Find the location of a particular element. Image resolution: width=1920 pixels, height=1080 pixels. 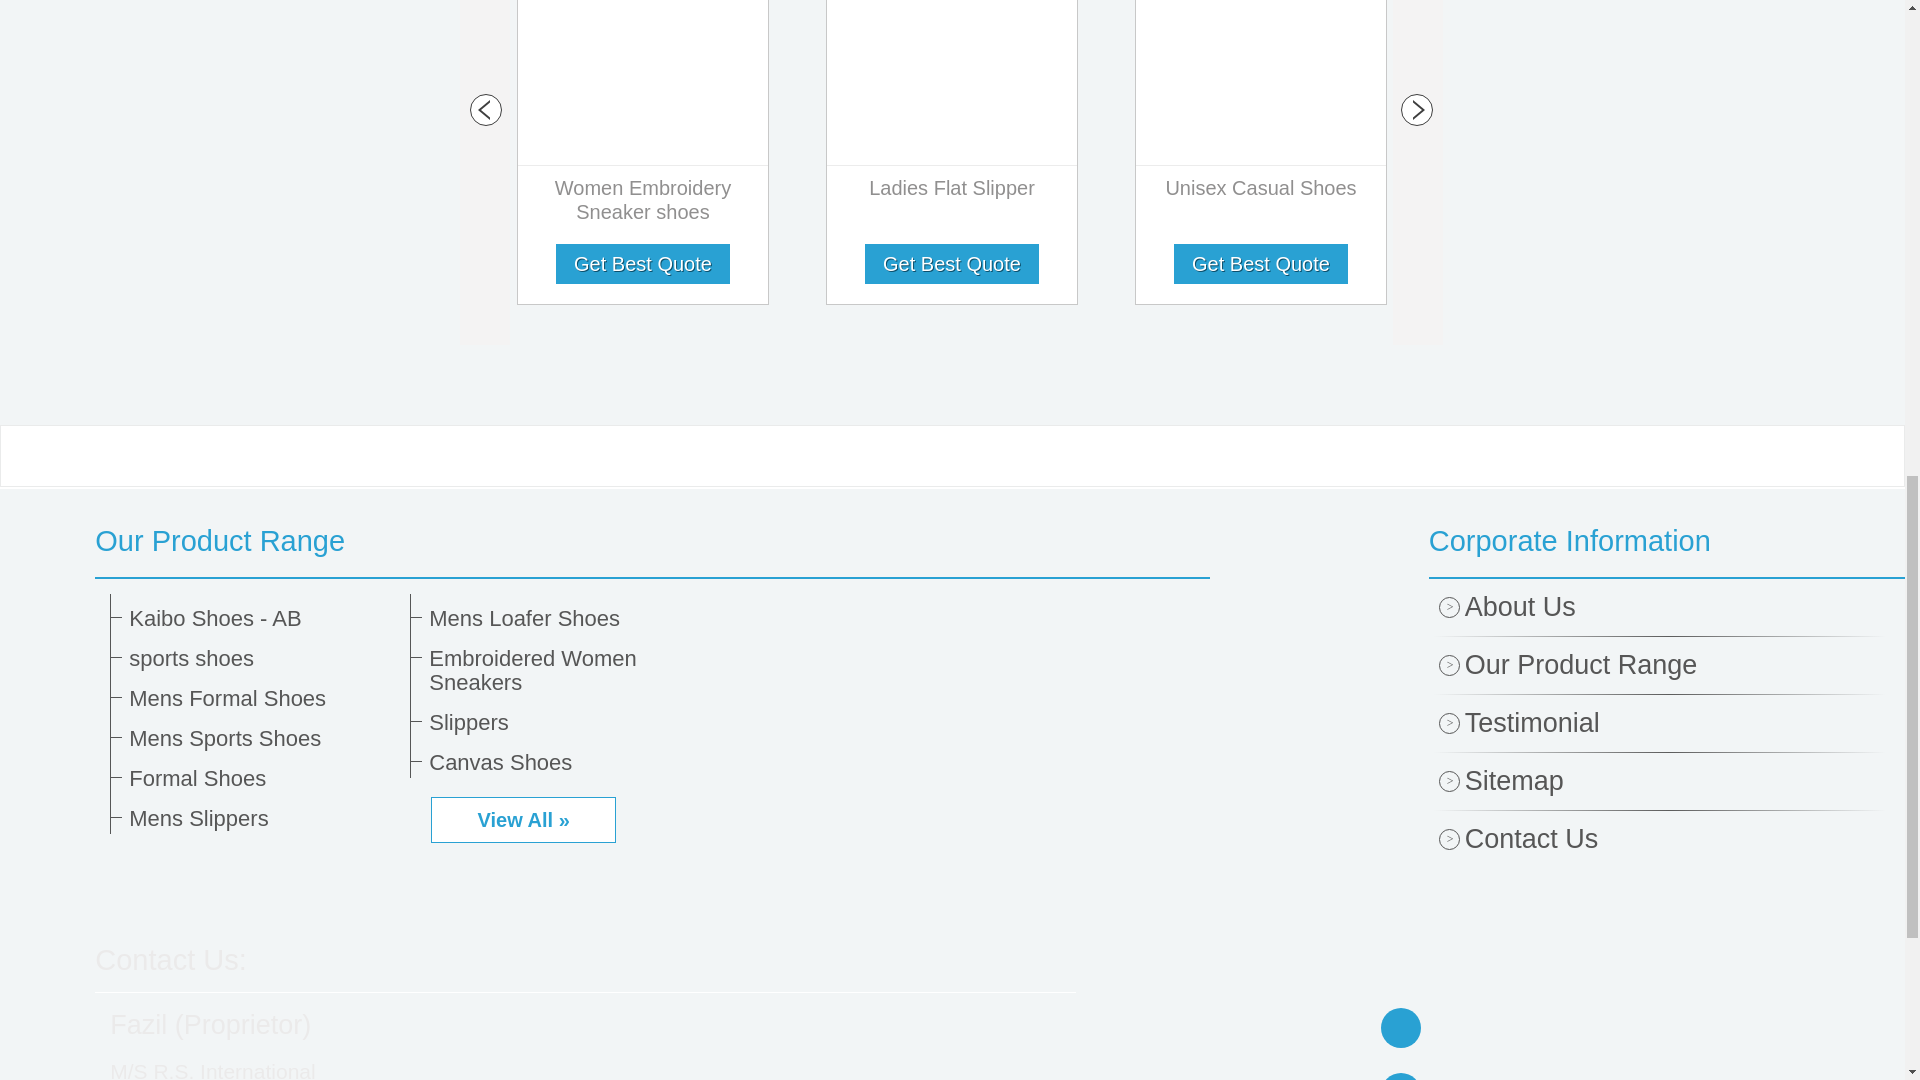

Embroidered Women Sneakers is located at coordinates (562, 670).